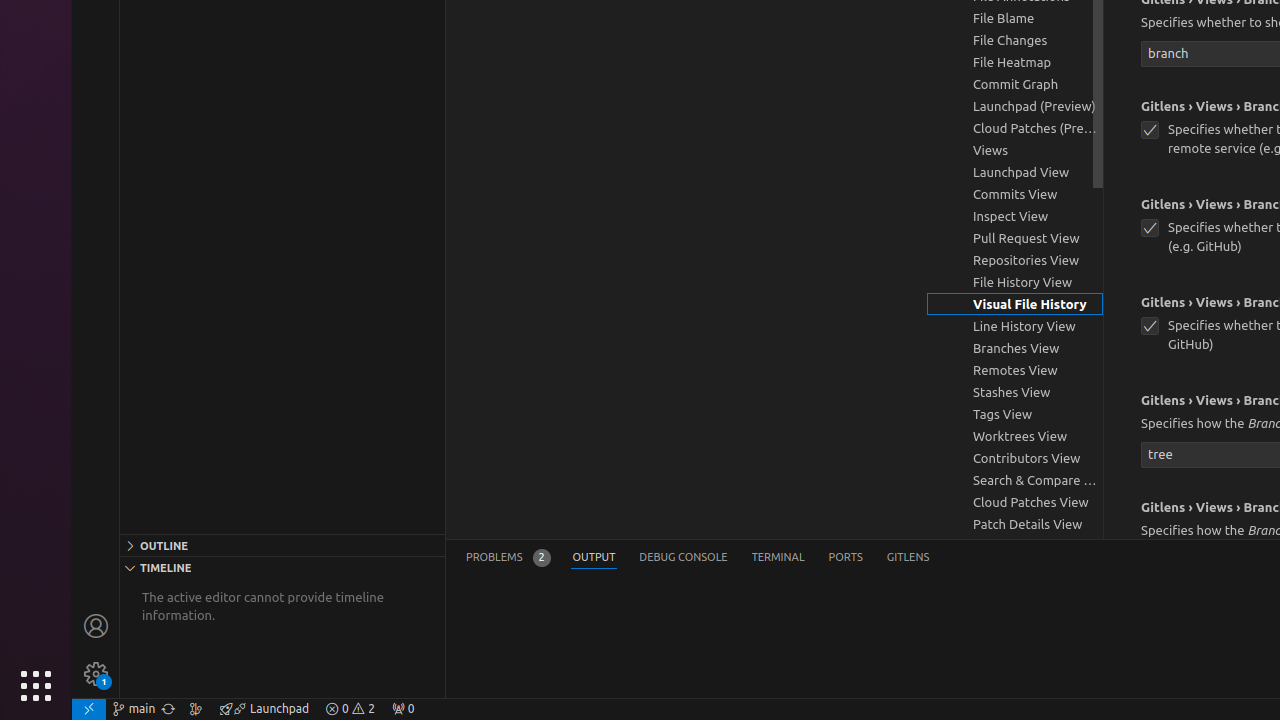  I want to click on Manage - New Code update available., so click(96, 674).